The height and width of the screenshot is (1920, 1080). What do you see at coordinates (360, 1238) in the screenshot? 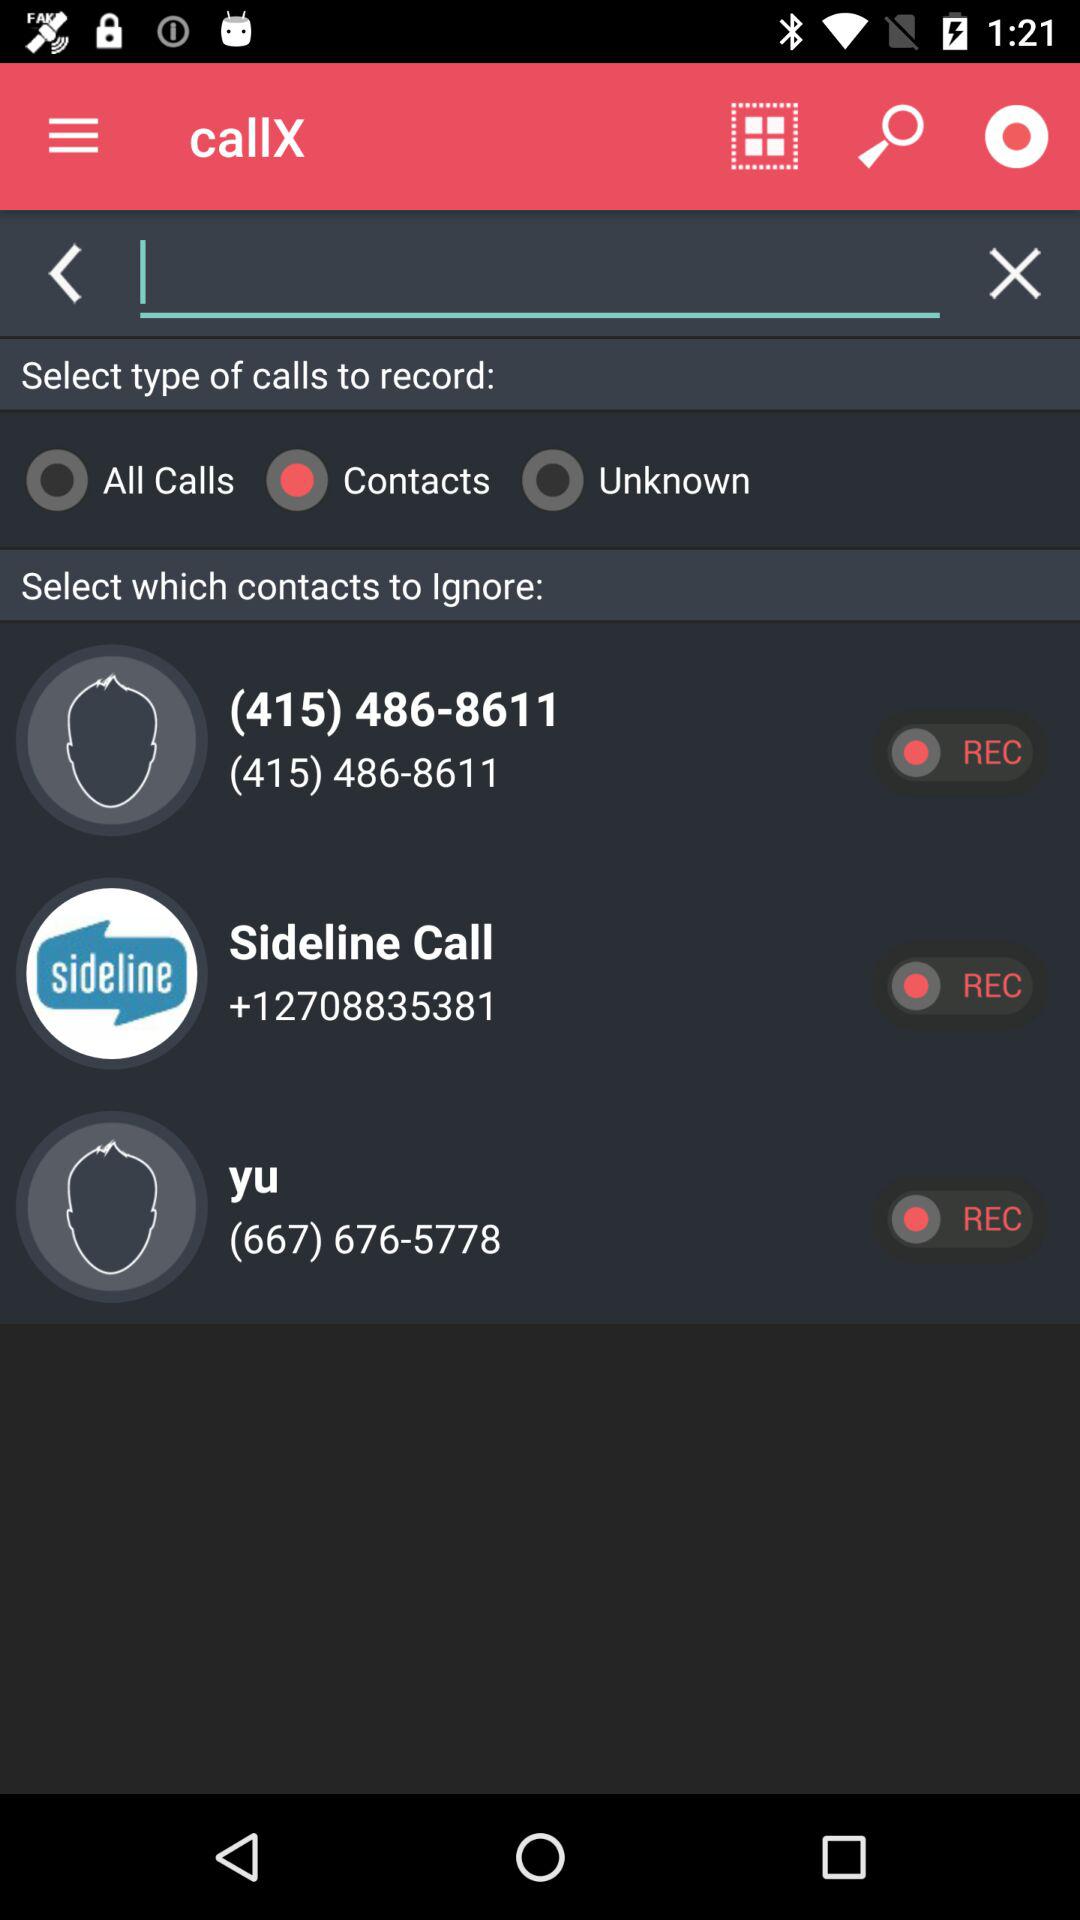
I see `select (667) 676-5778 app` at bounding box center [360, 1238].